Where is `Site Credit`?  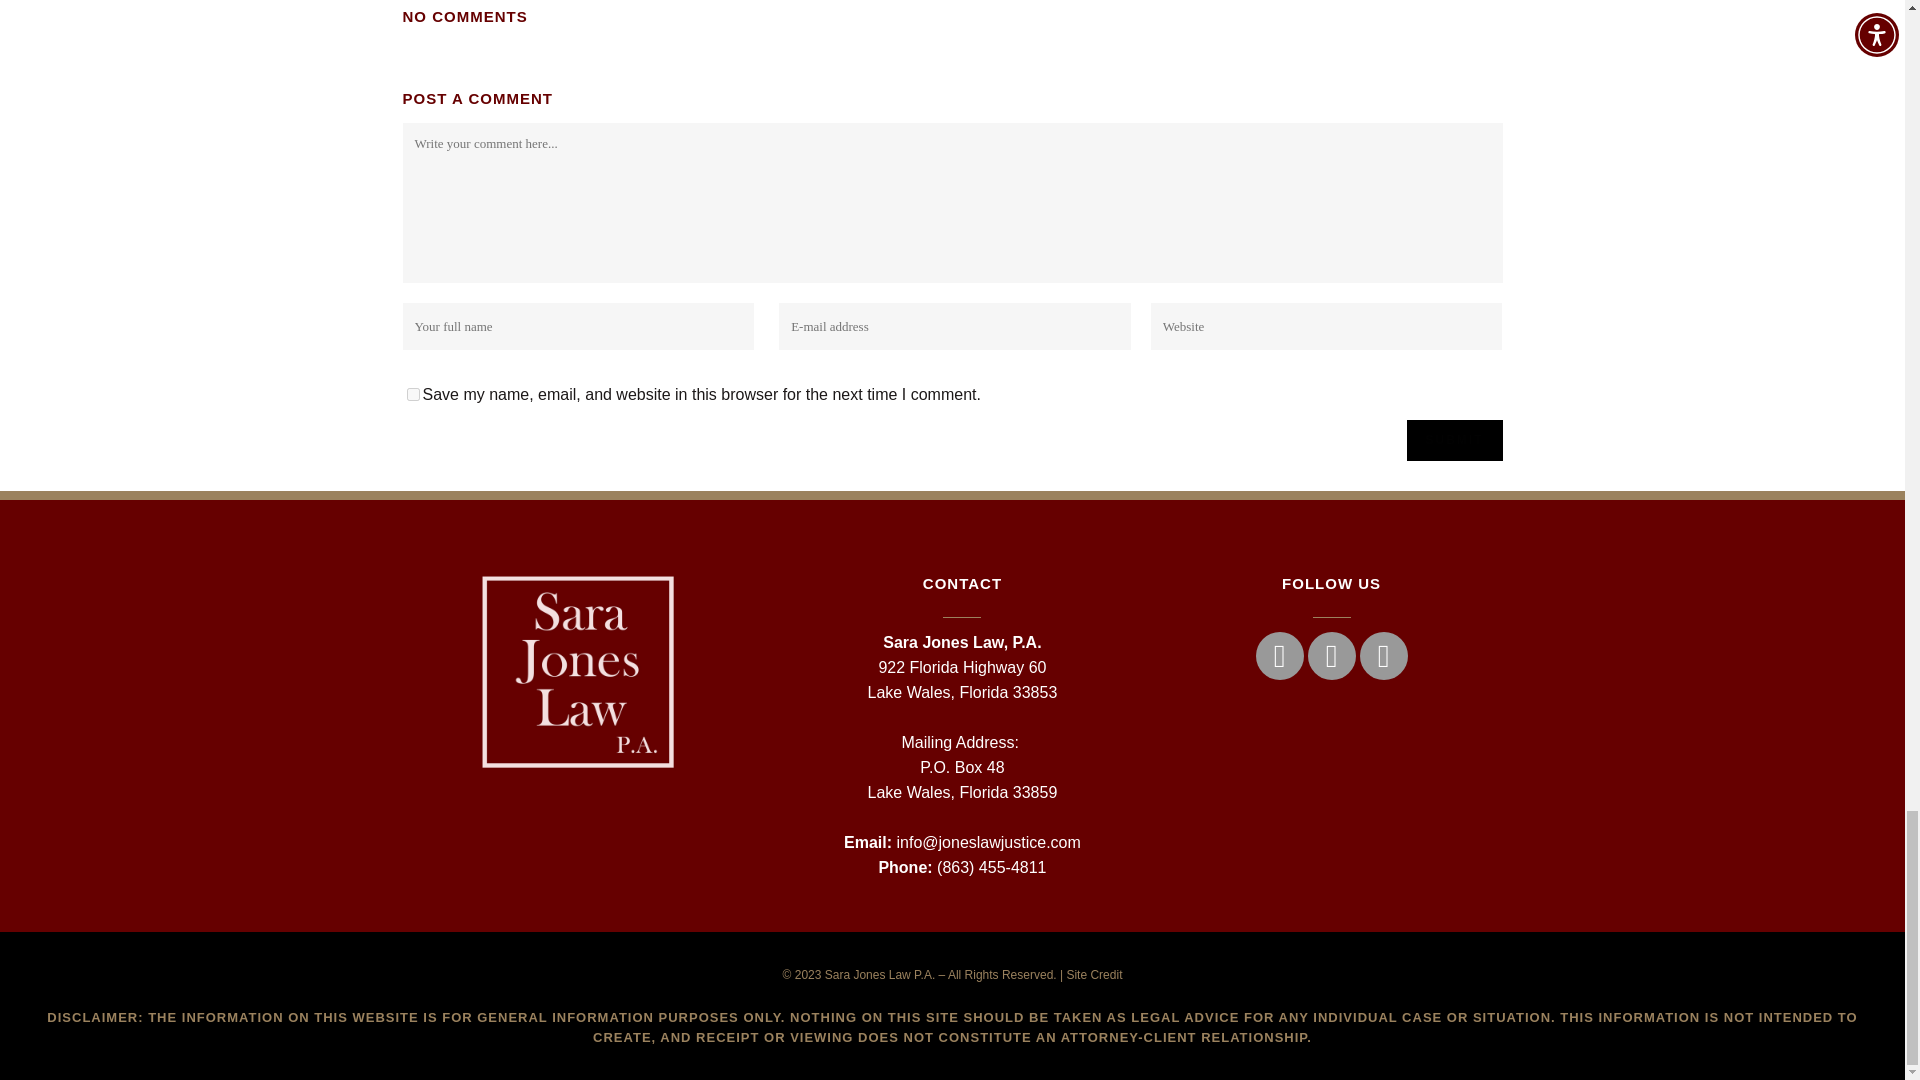
Site Credit is located at coordinates (1093, 974).